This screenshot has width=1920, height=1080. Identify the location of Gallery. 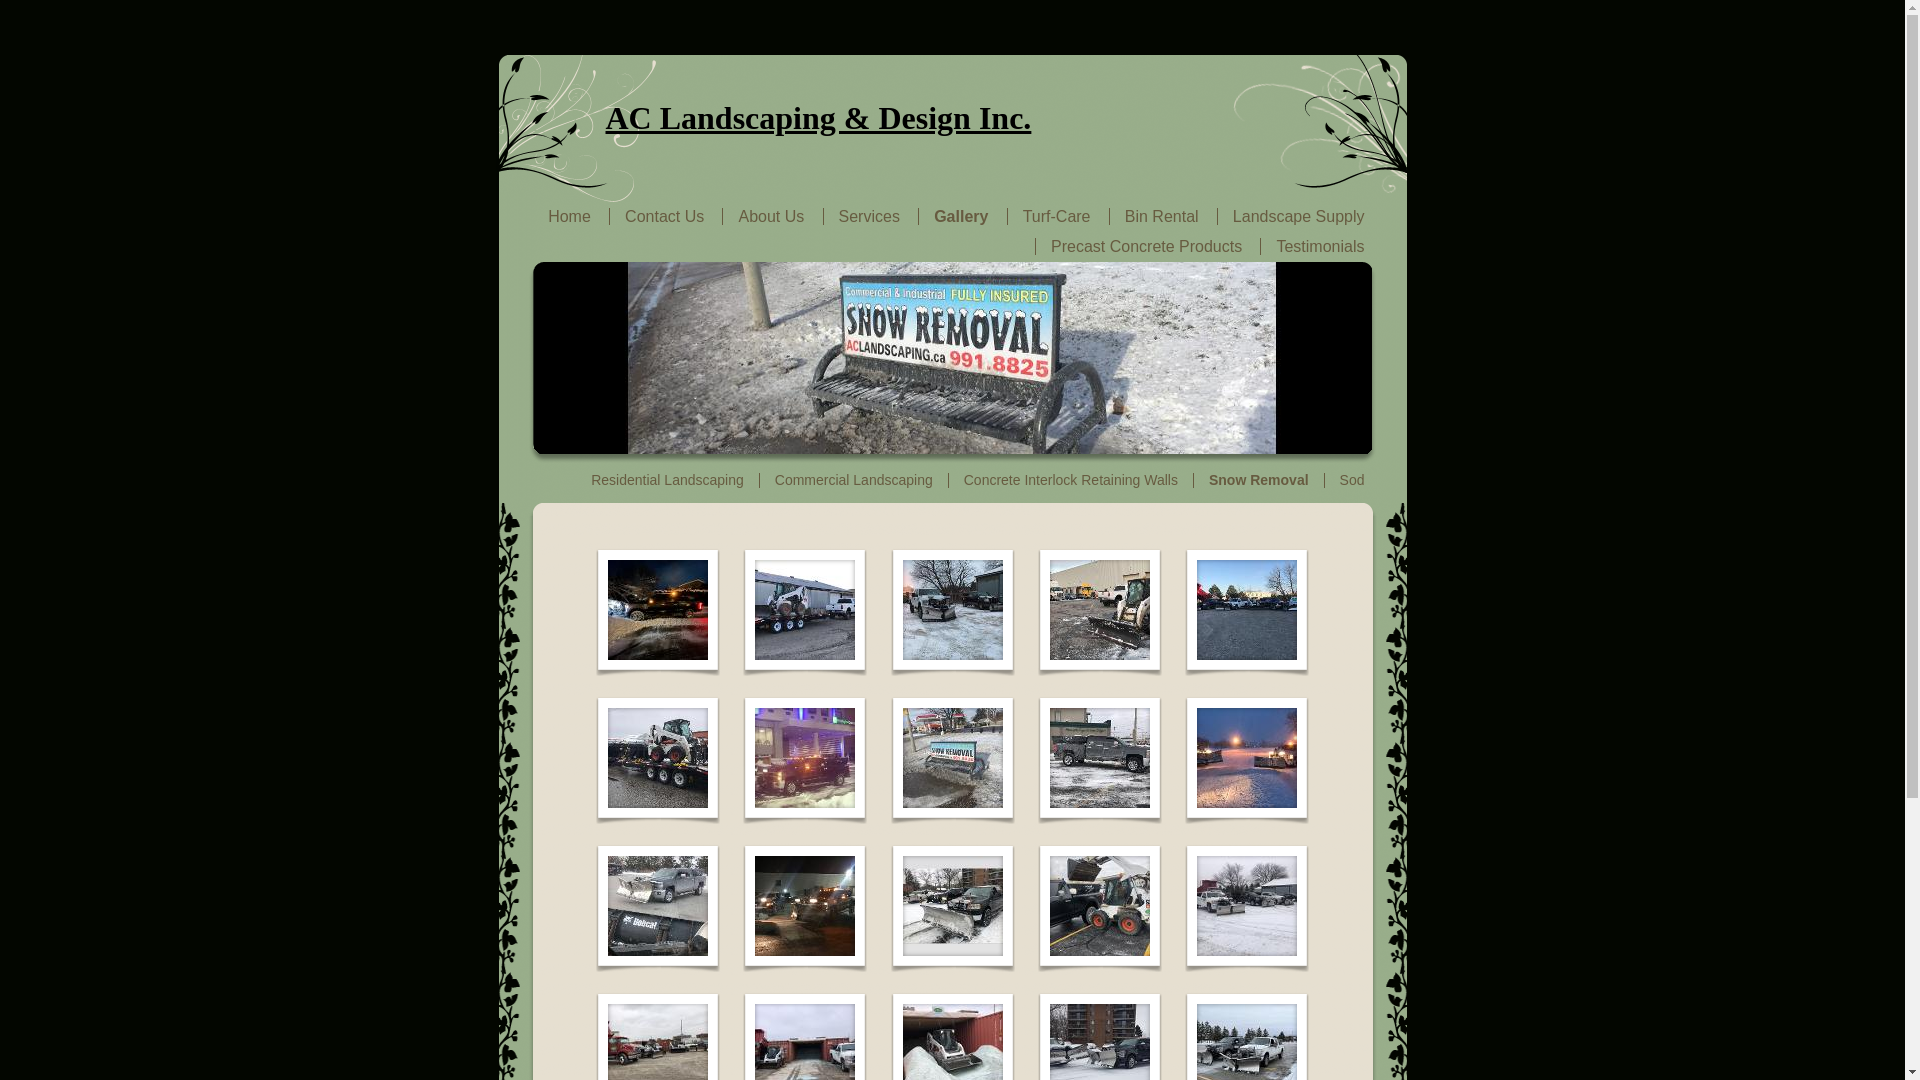
(960, 216).